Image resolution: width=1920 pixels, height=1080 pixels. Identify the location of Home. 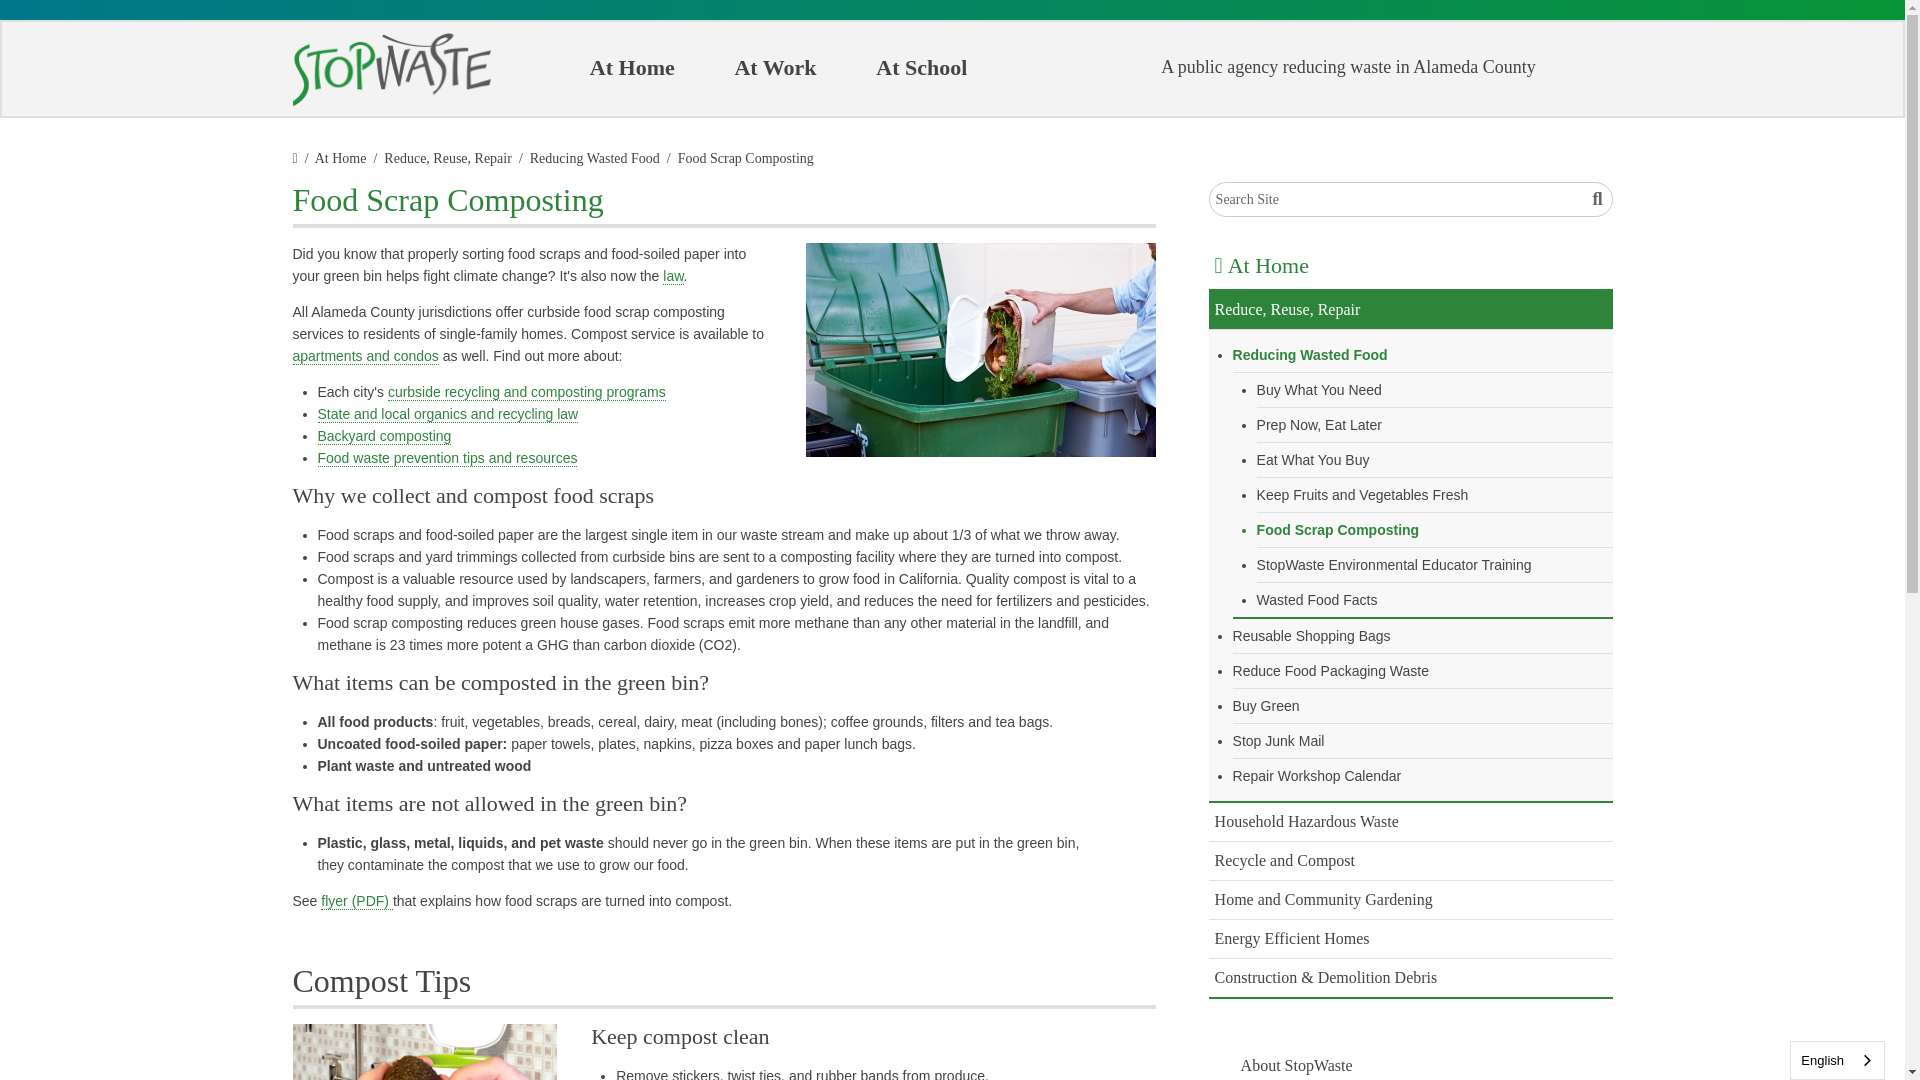
(390, 70).